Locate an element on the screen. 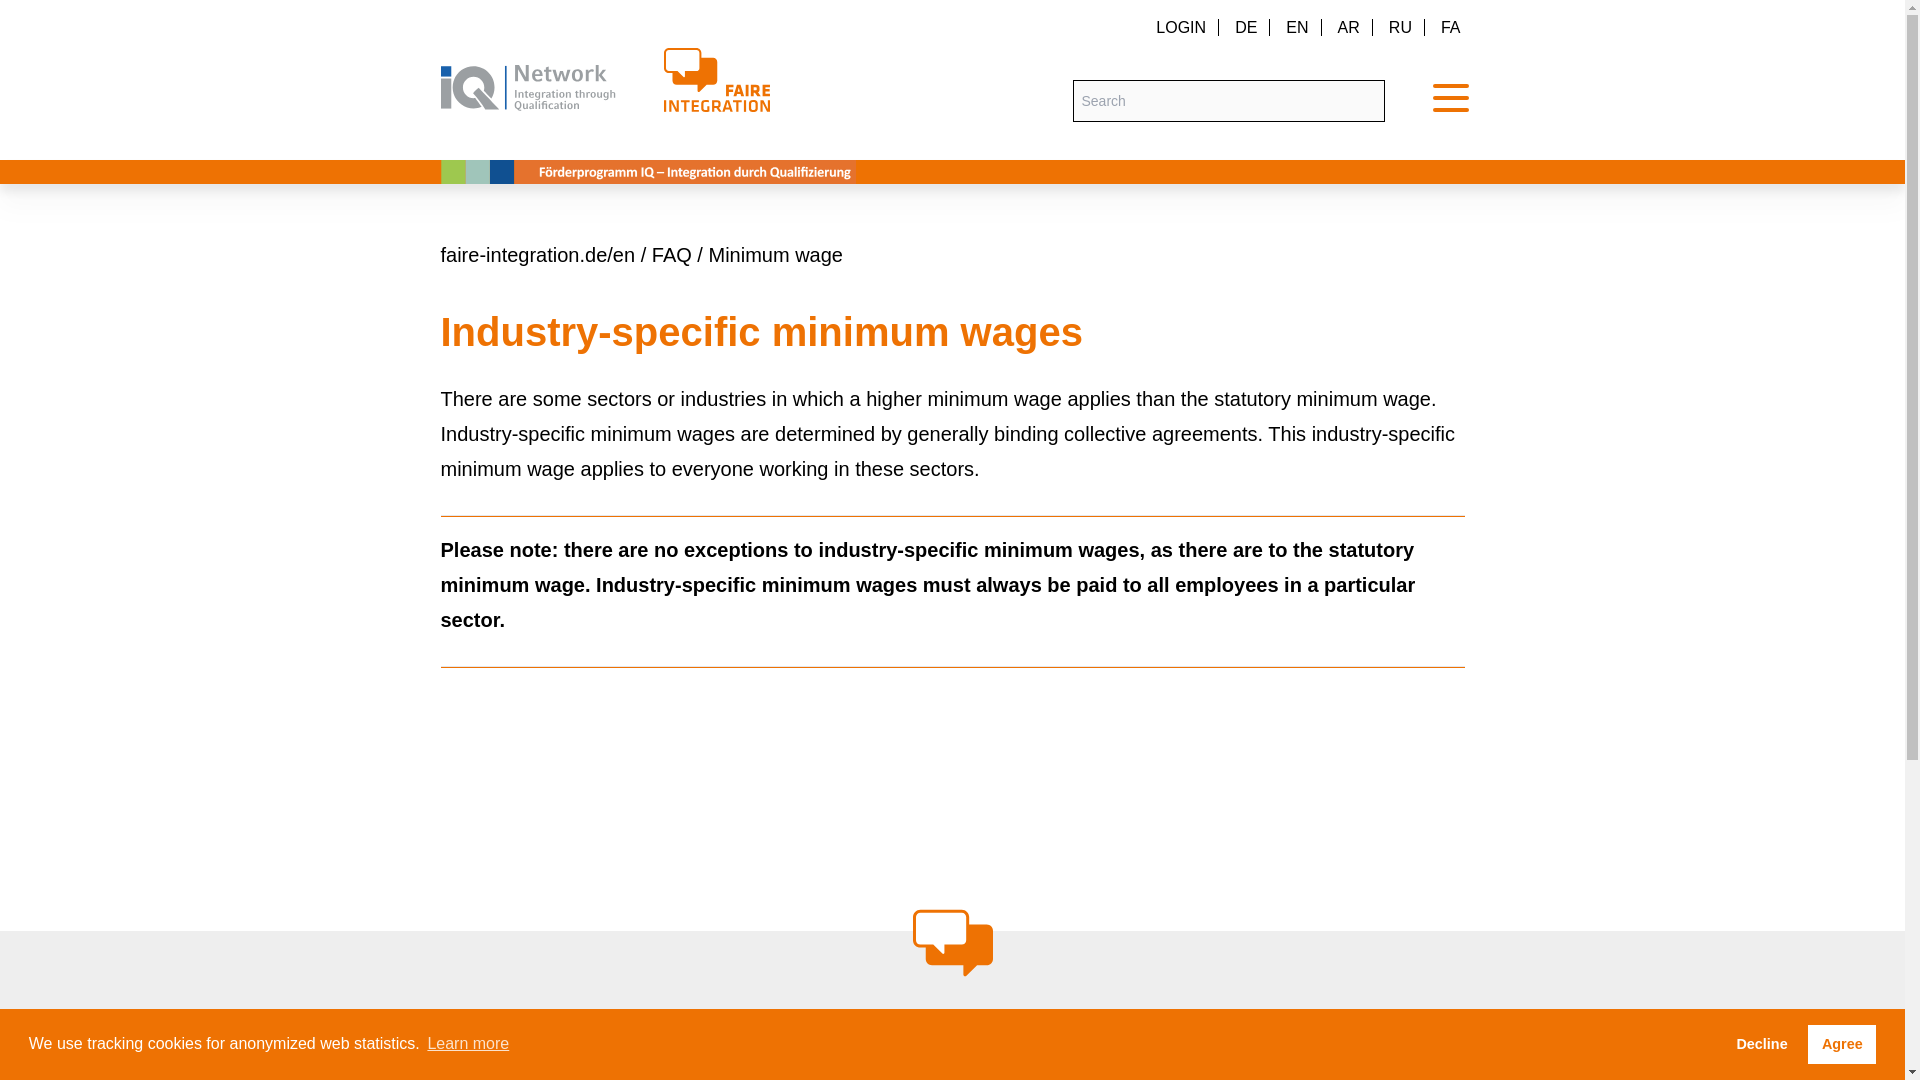 This screenshot has height=1080, width=1920. LOGIN is located at coordinates (1180, 27).